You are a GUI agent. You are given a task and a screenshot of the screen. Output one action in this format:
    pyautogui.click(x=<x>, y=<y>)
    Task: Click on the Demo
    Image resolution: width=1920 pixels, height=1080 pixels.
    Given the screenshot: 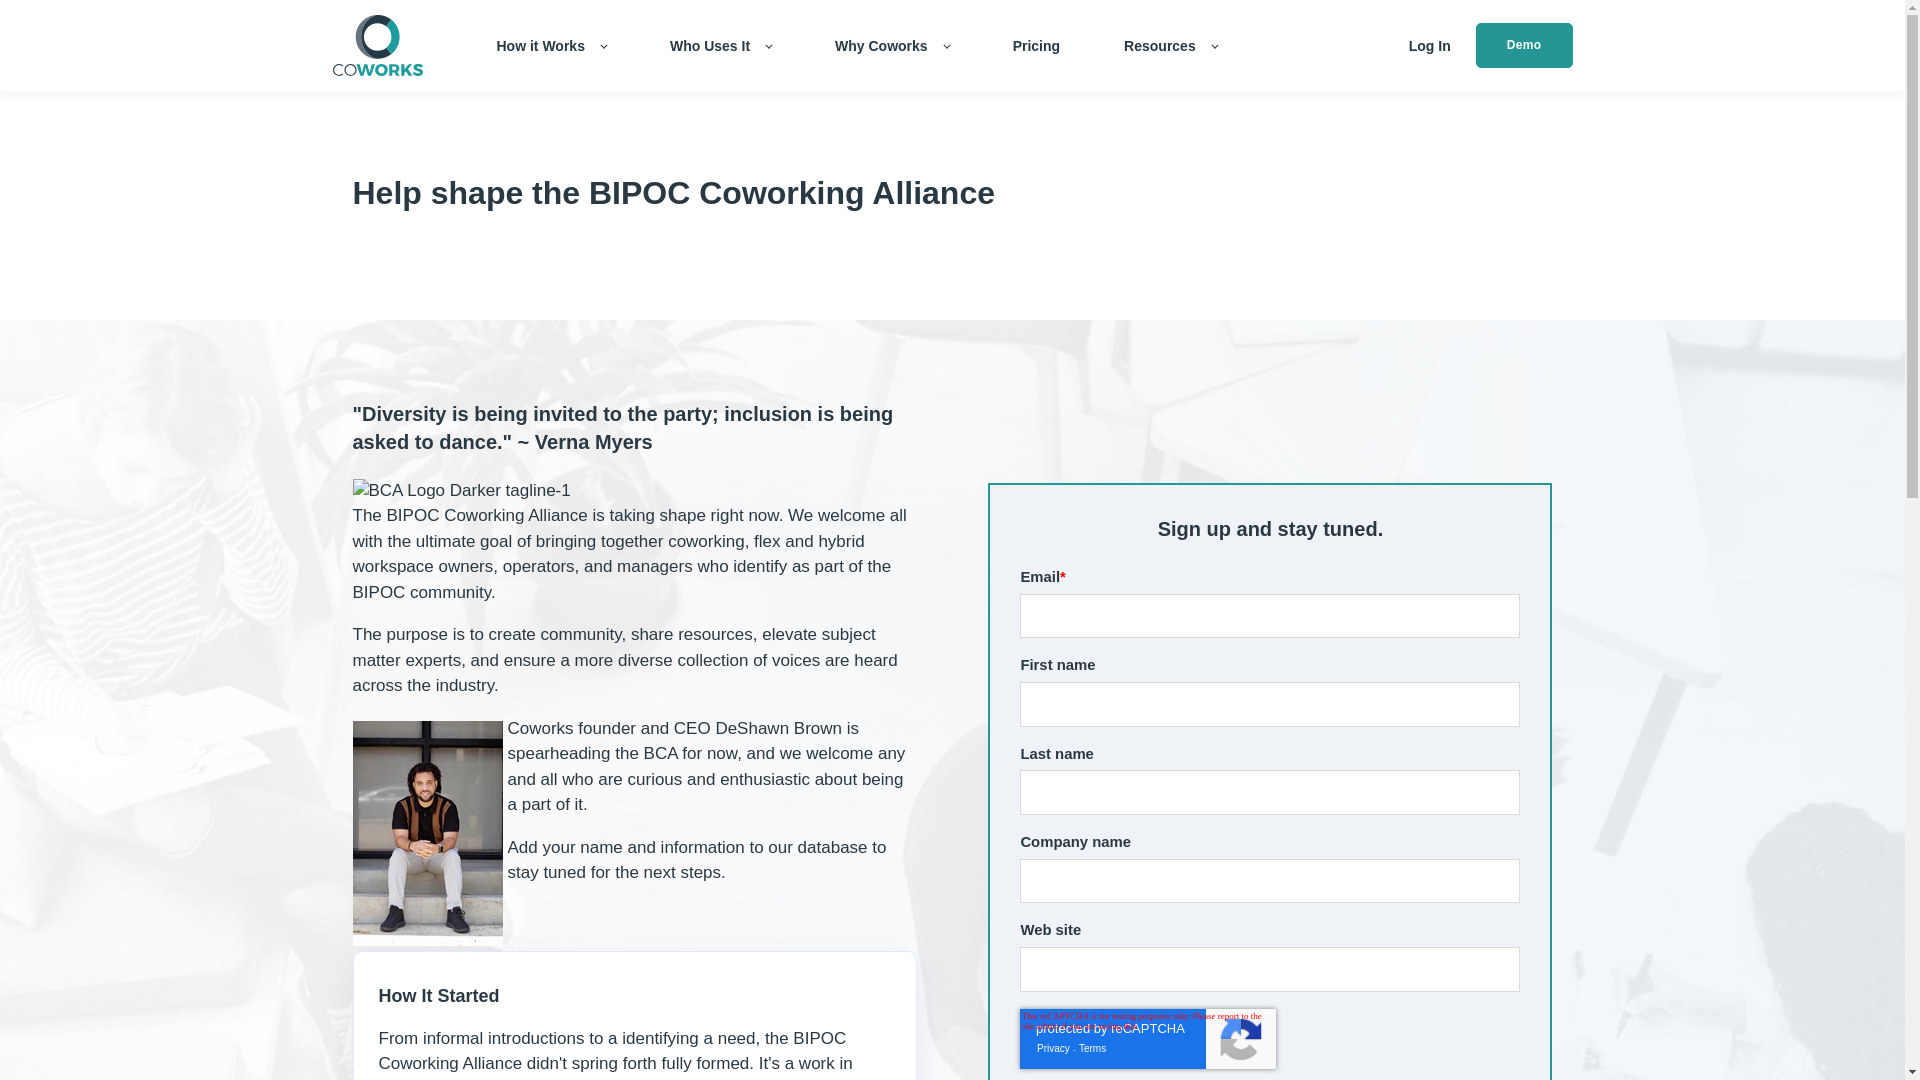 What is the action you would take?
    pyautogui.click(x=1524, y=45)
    